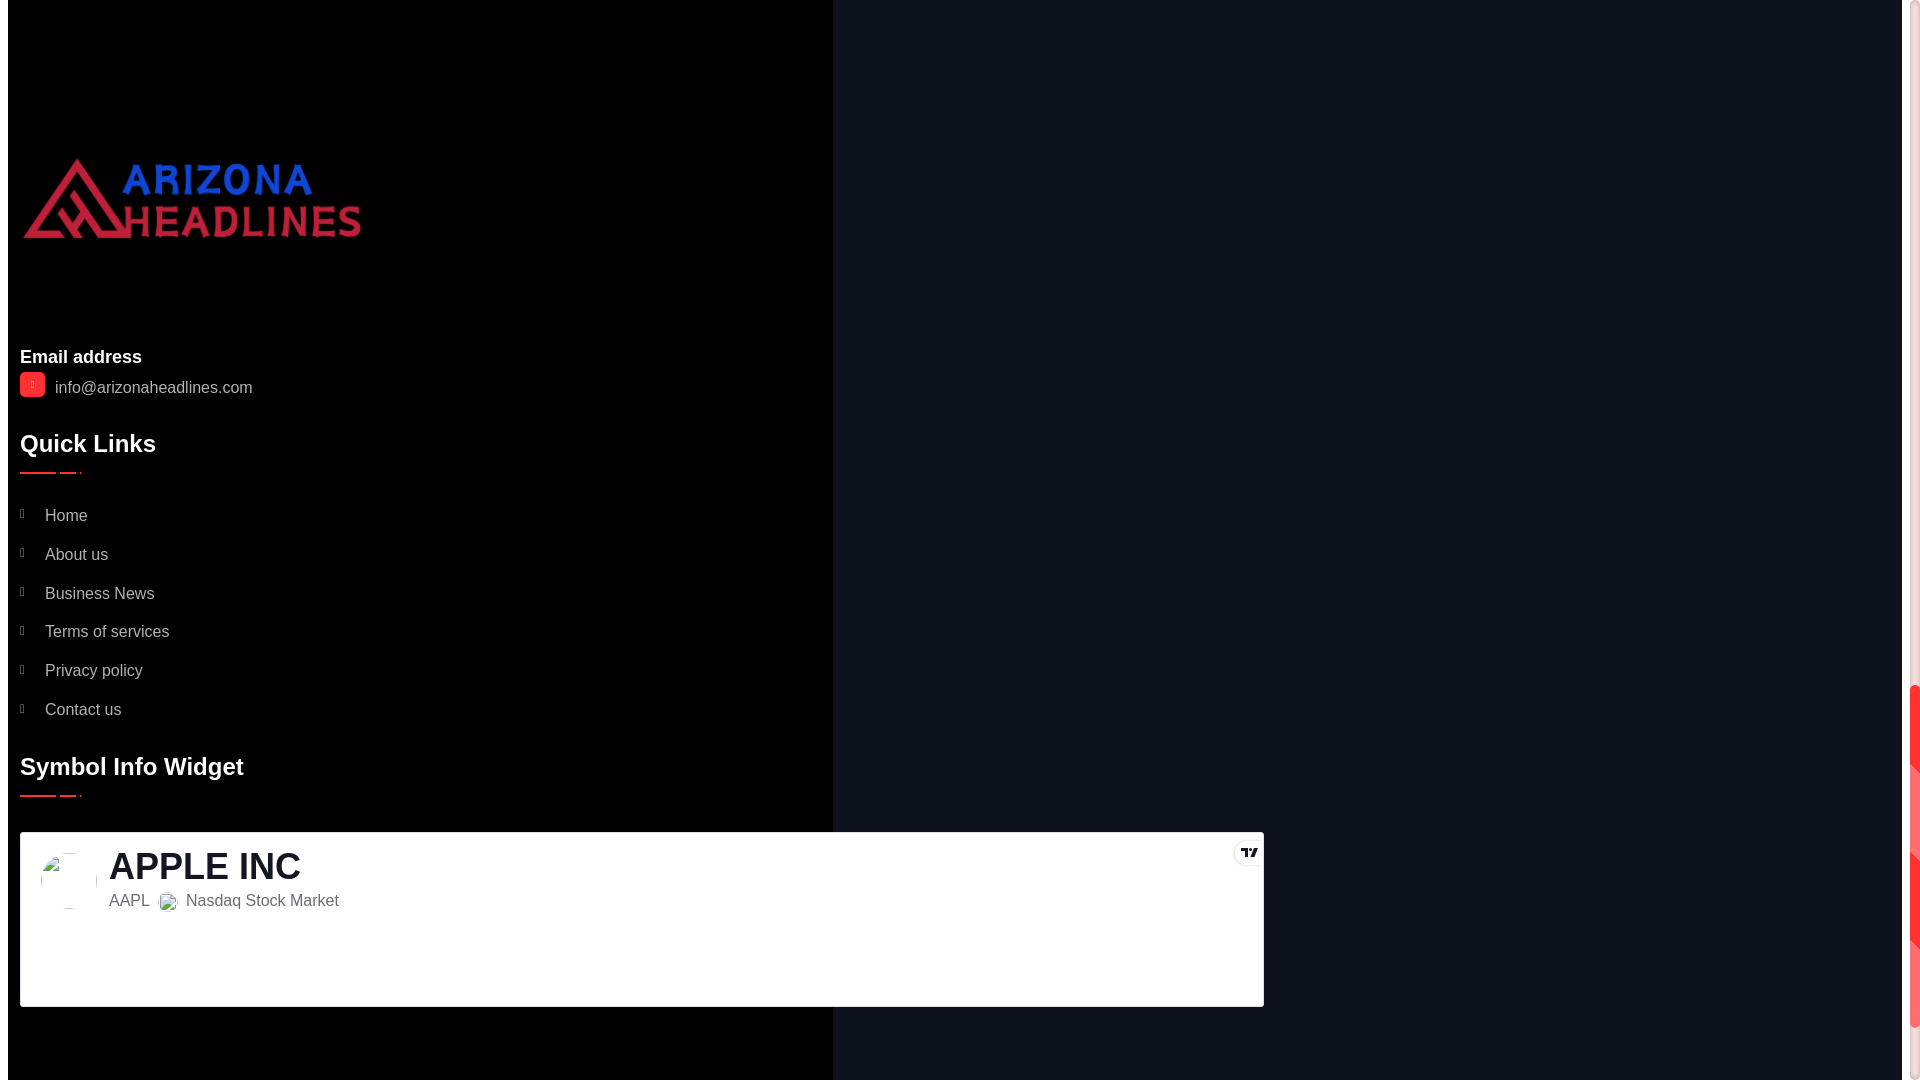  Describe the element at coordinates (80, 672) in the screenshot. I see `Privacy policy` at that location.